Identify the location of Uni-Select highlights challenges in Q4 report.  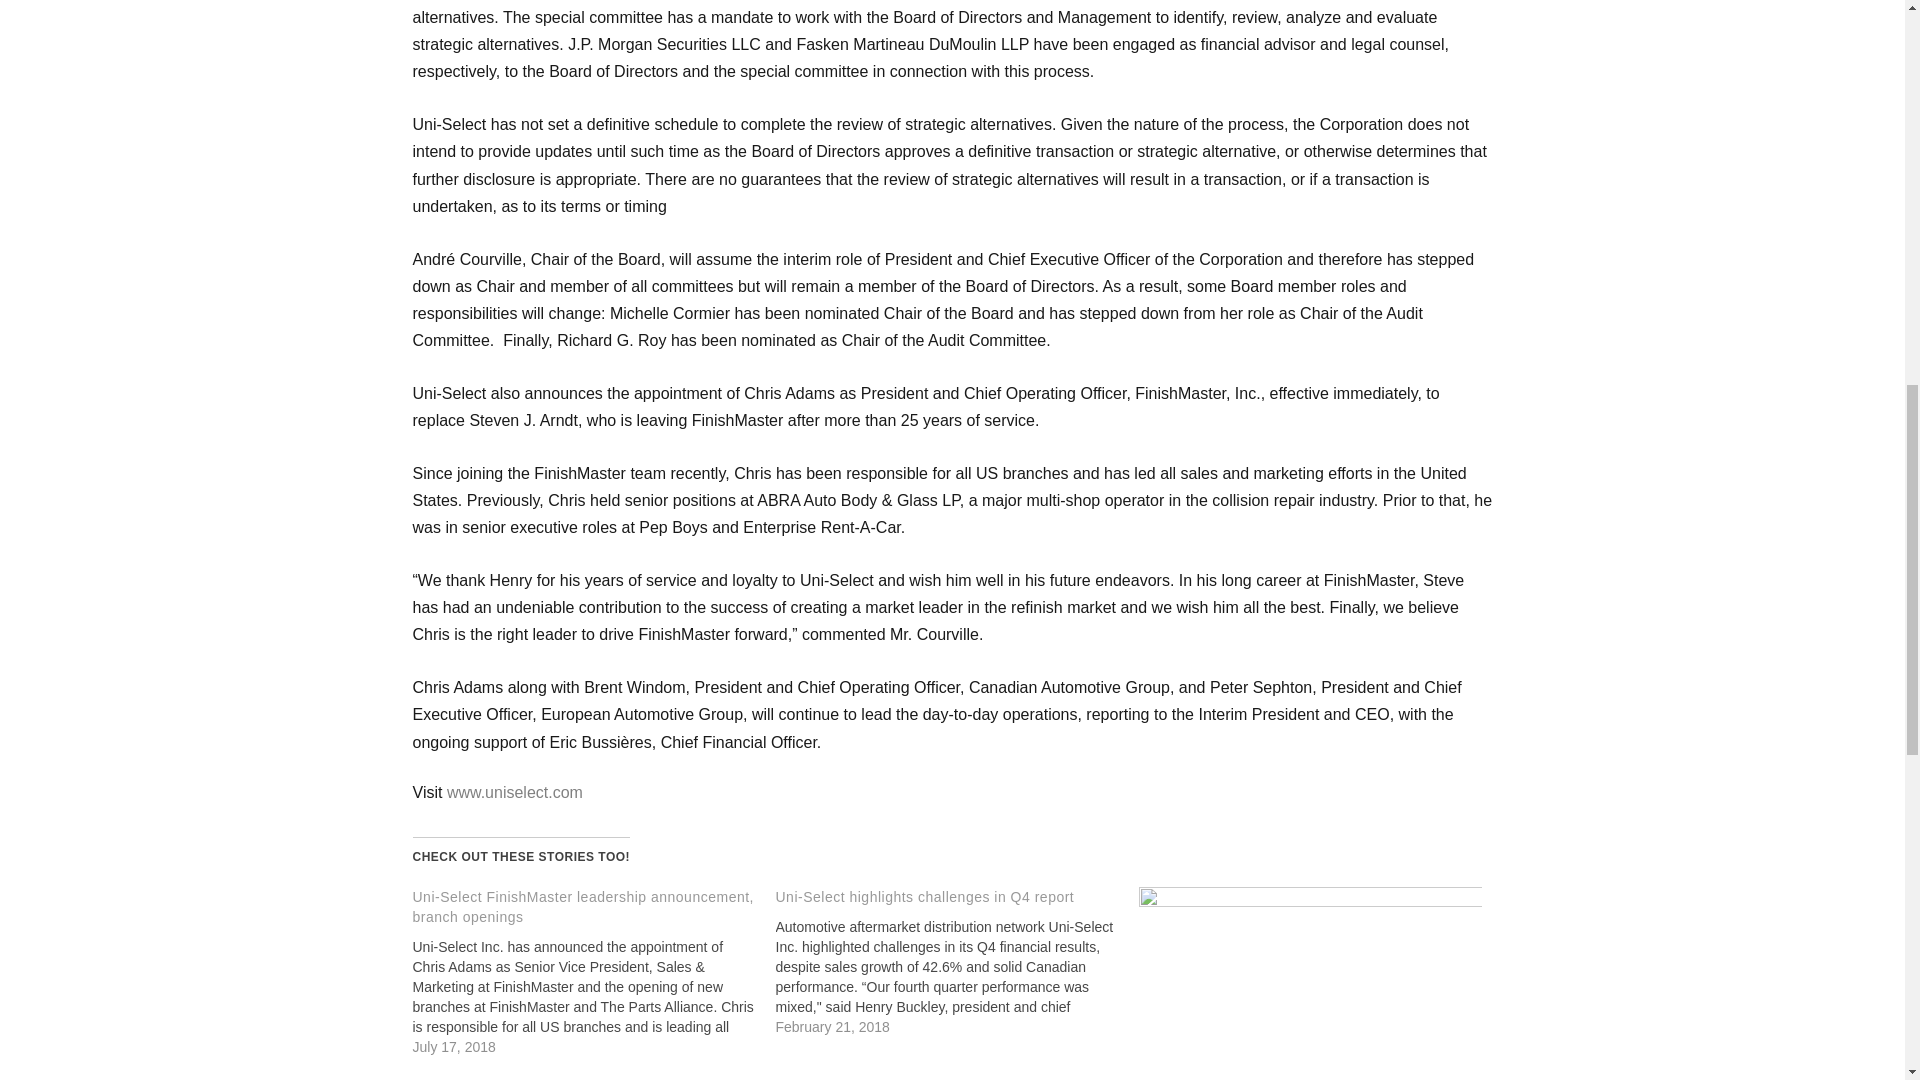
(925, 896).